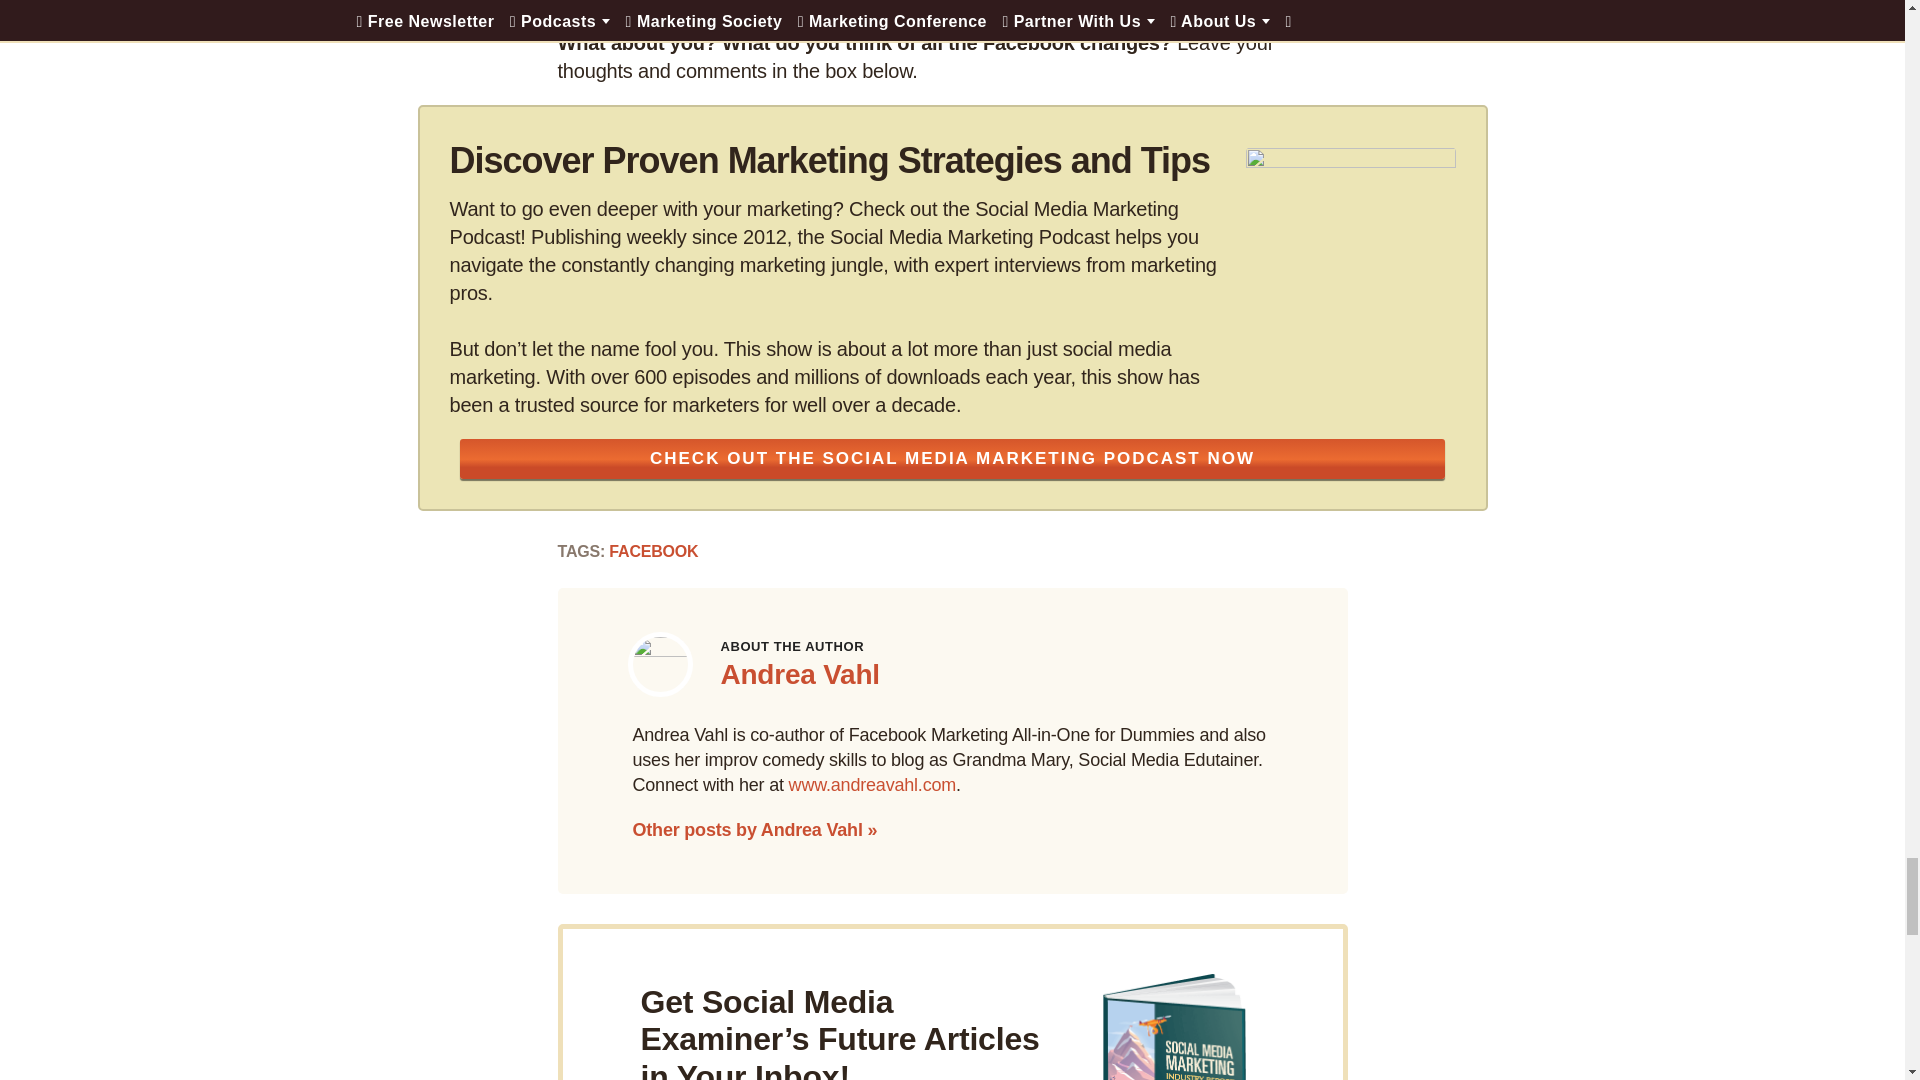 The width and height of the screenshot is (1920, 1080). I want to click on CHECK OUT THE SOCIAL MEDIA MARKETING PODCAST NOW, so click(952, 458).